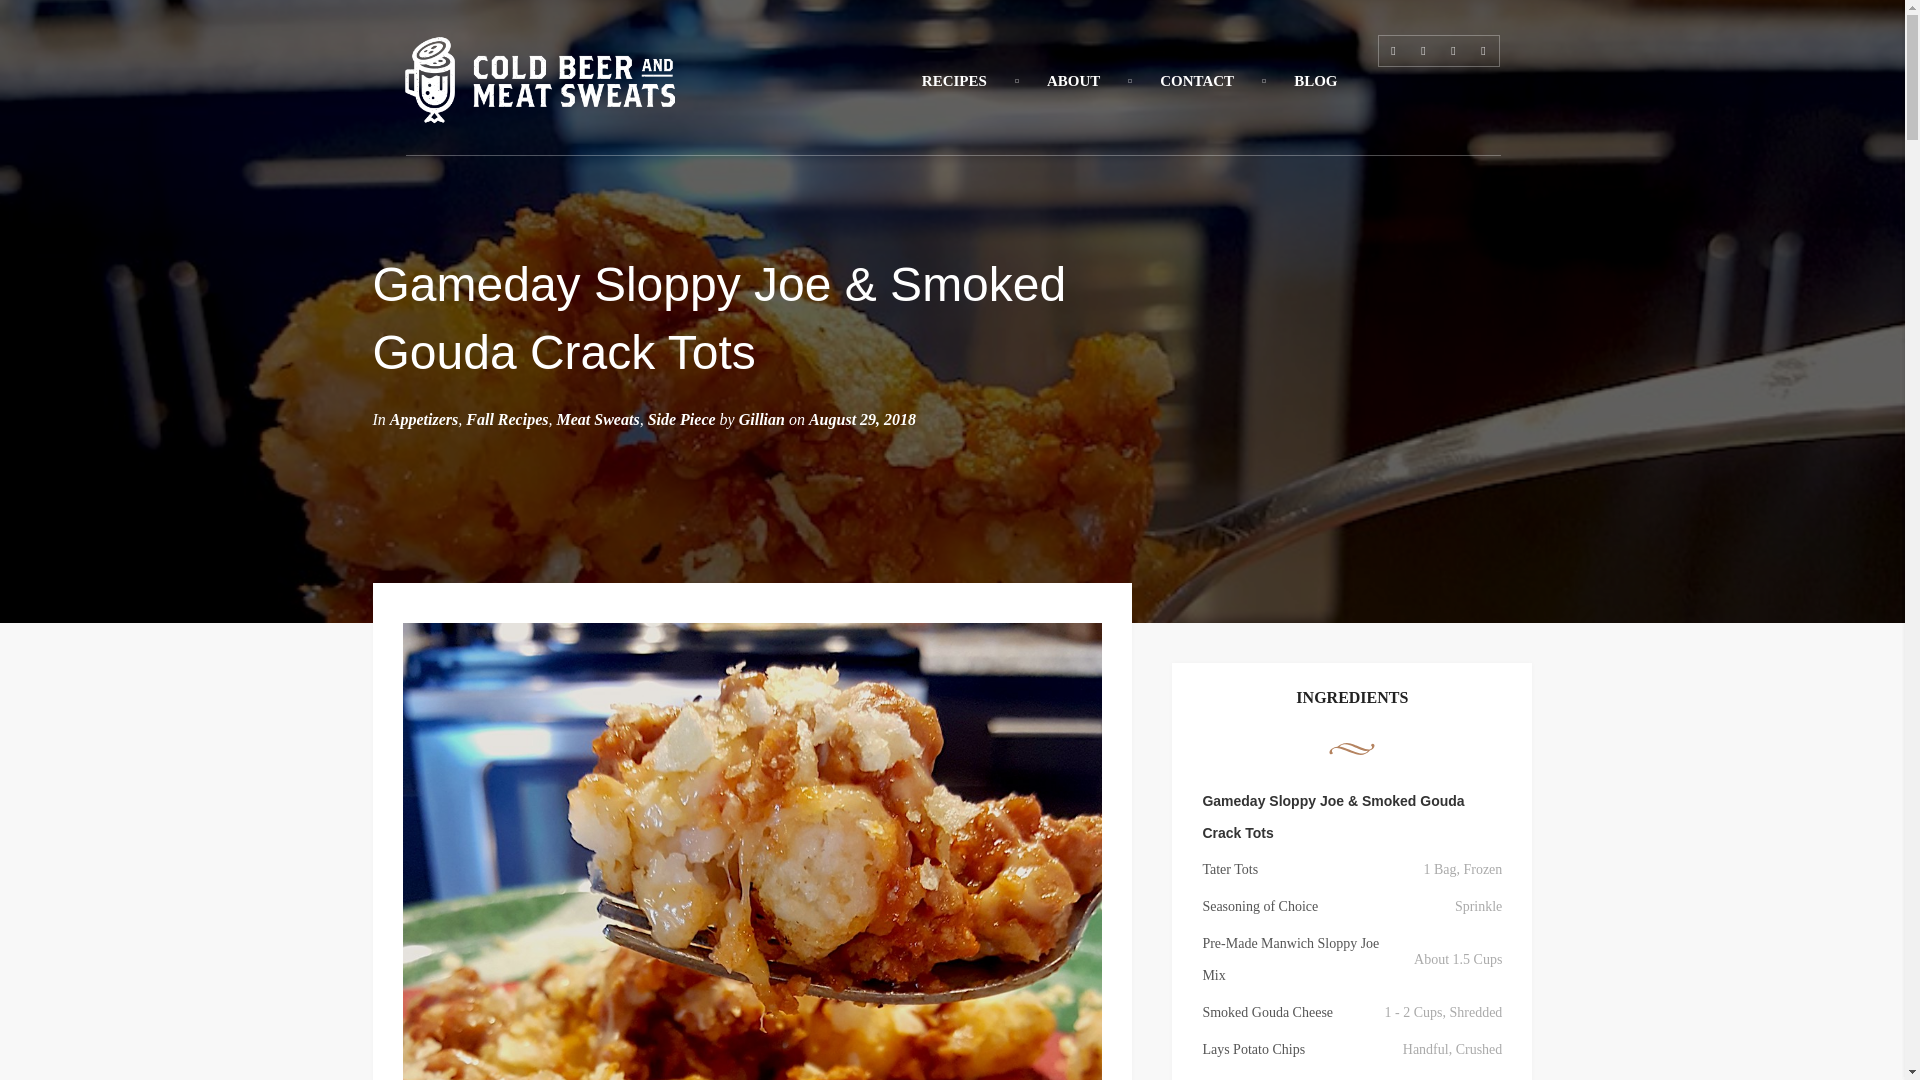 The height and width of the screenshot is (1080, 1920). I want to click on Side Piece, so click(682, 420).